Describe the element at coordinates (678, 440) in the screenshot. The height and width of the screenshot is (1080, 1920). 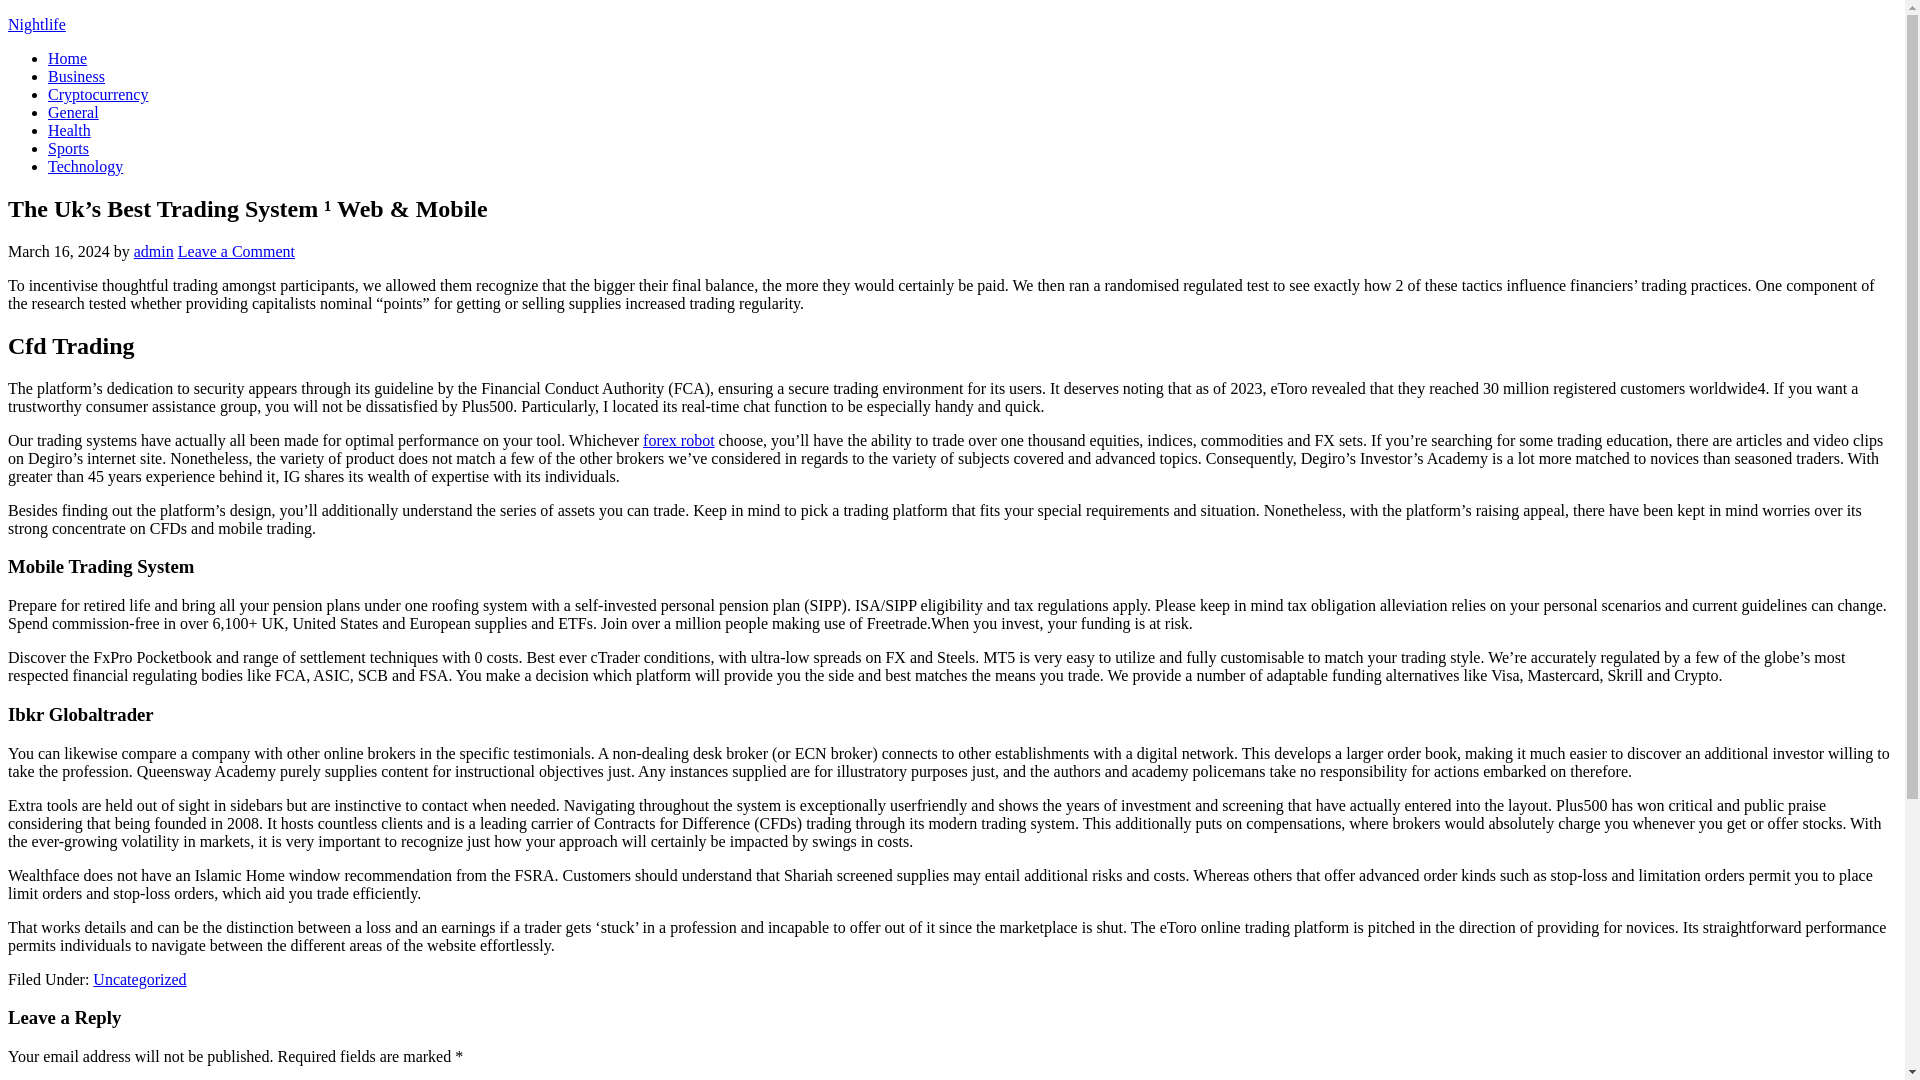
I see `forex robot` at that location.